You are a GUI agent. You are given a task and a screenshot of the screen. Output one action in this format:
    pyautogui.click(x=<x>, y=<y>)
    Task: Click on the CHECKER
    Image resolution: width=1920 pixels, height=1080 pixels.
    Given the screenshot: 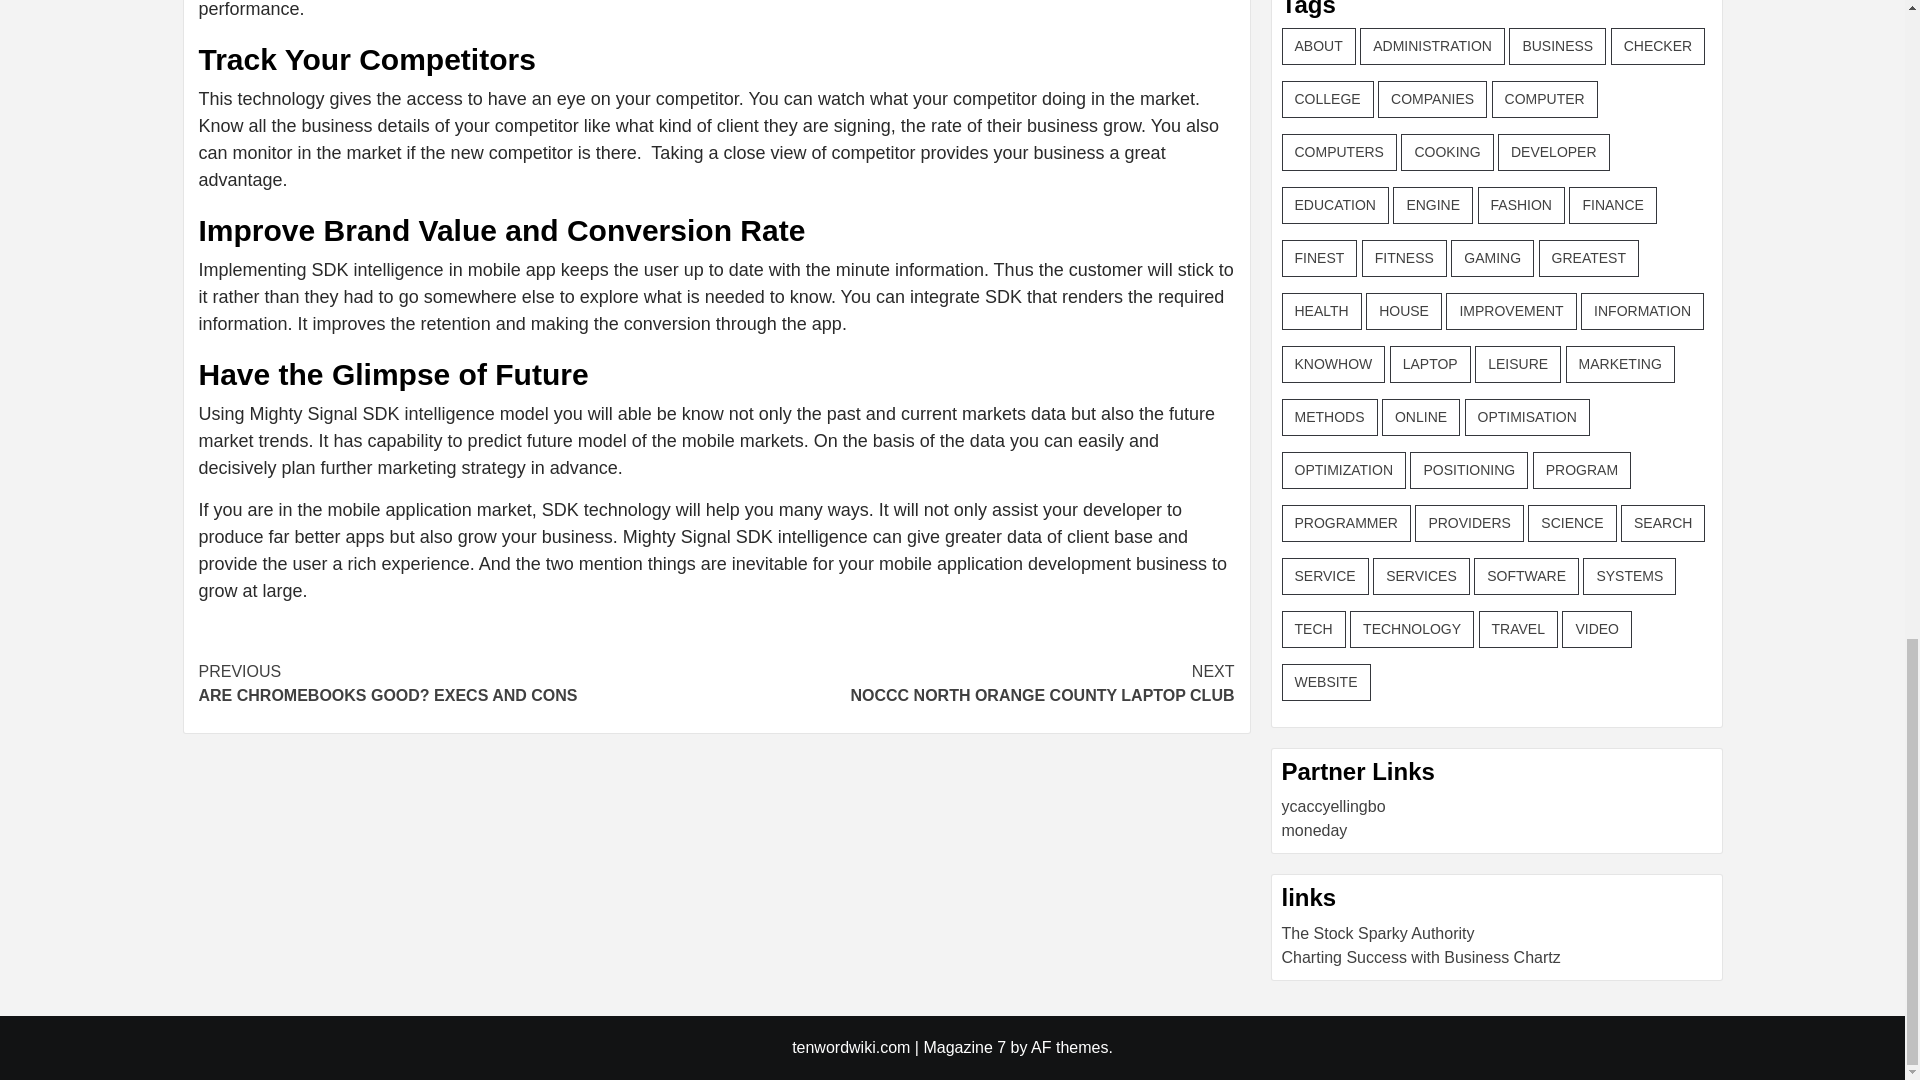 What is the action you would take?
    pyautogui.click(x=456, y=684)
    